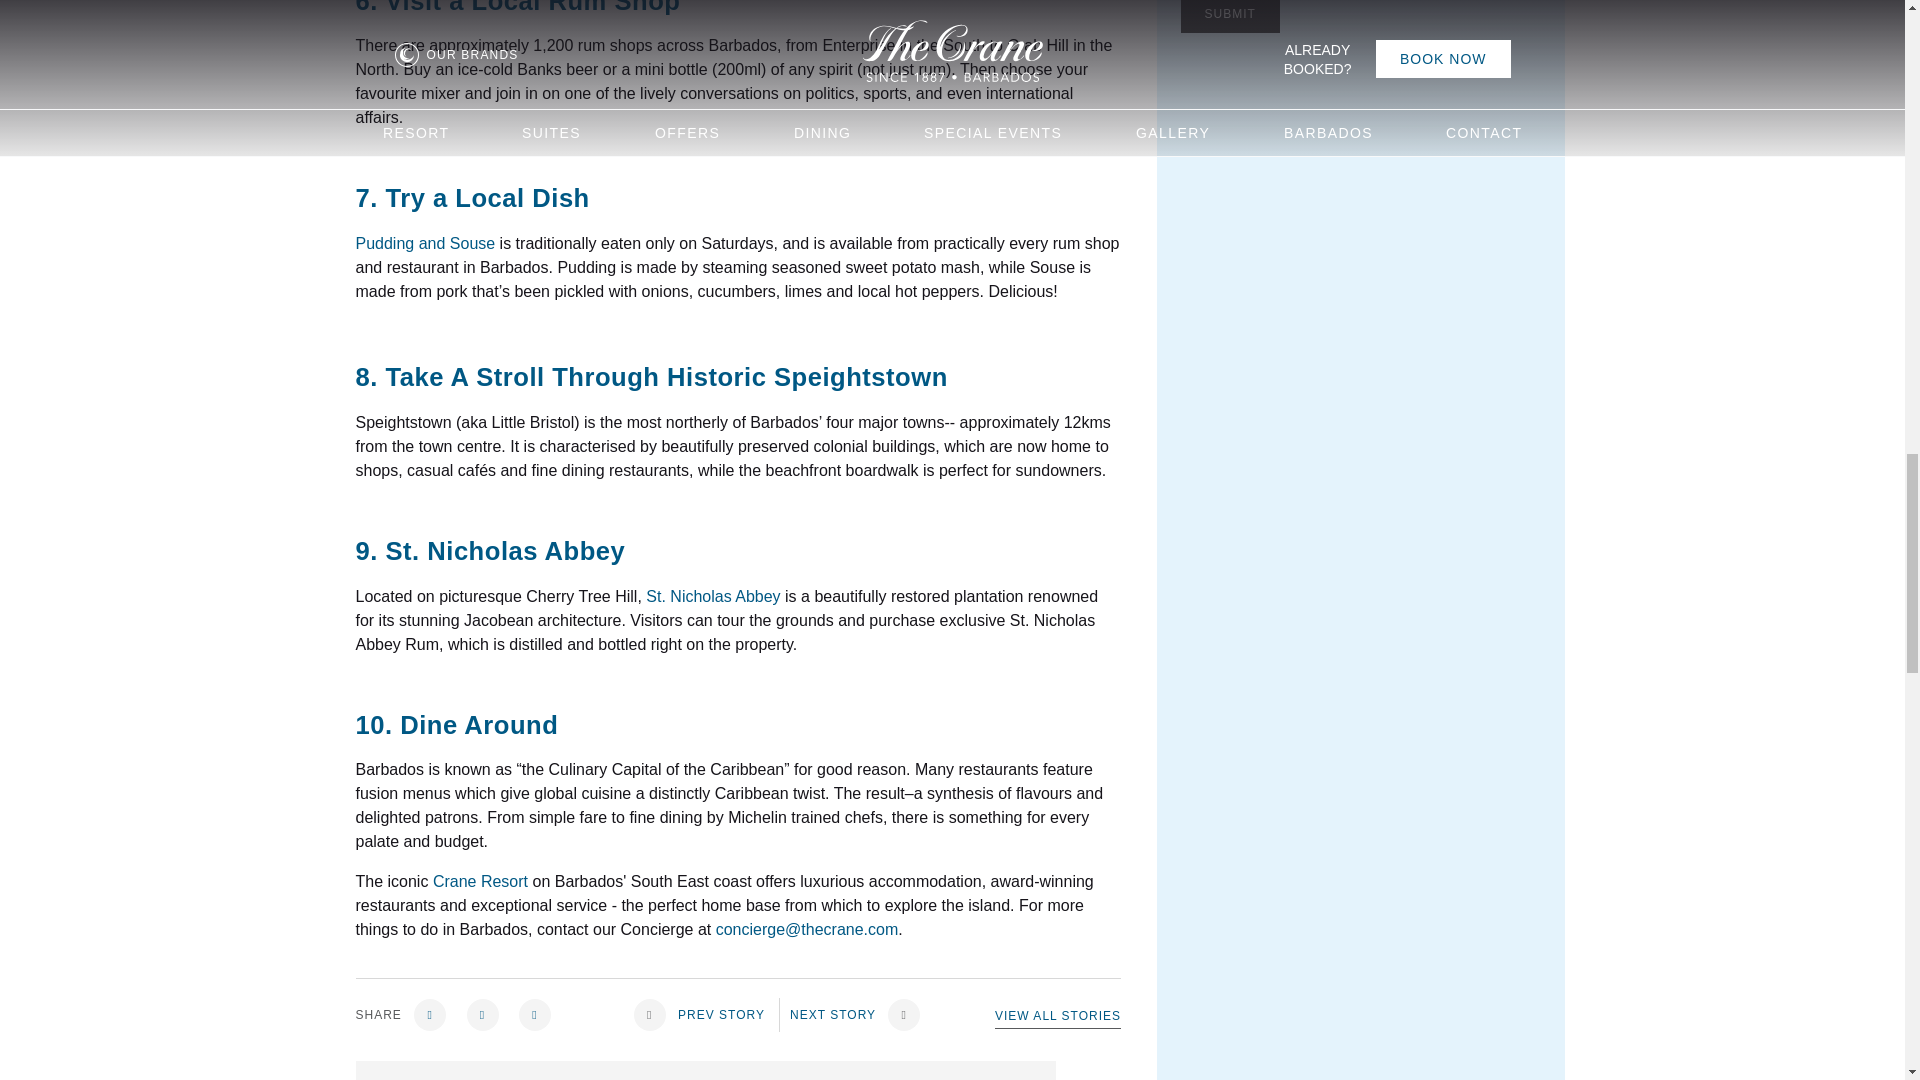 The width and height of the screenshot is (1920, 1080). I want to click on PREV STORY, so click(698, 1014).